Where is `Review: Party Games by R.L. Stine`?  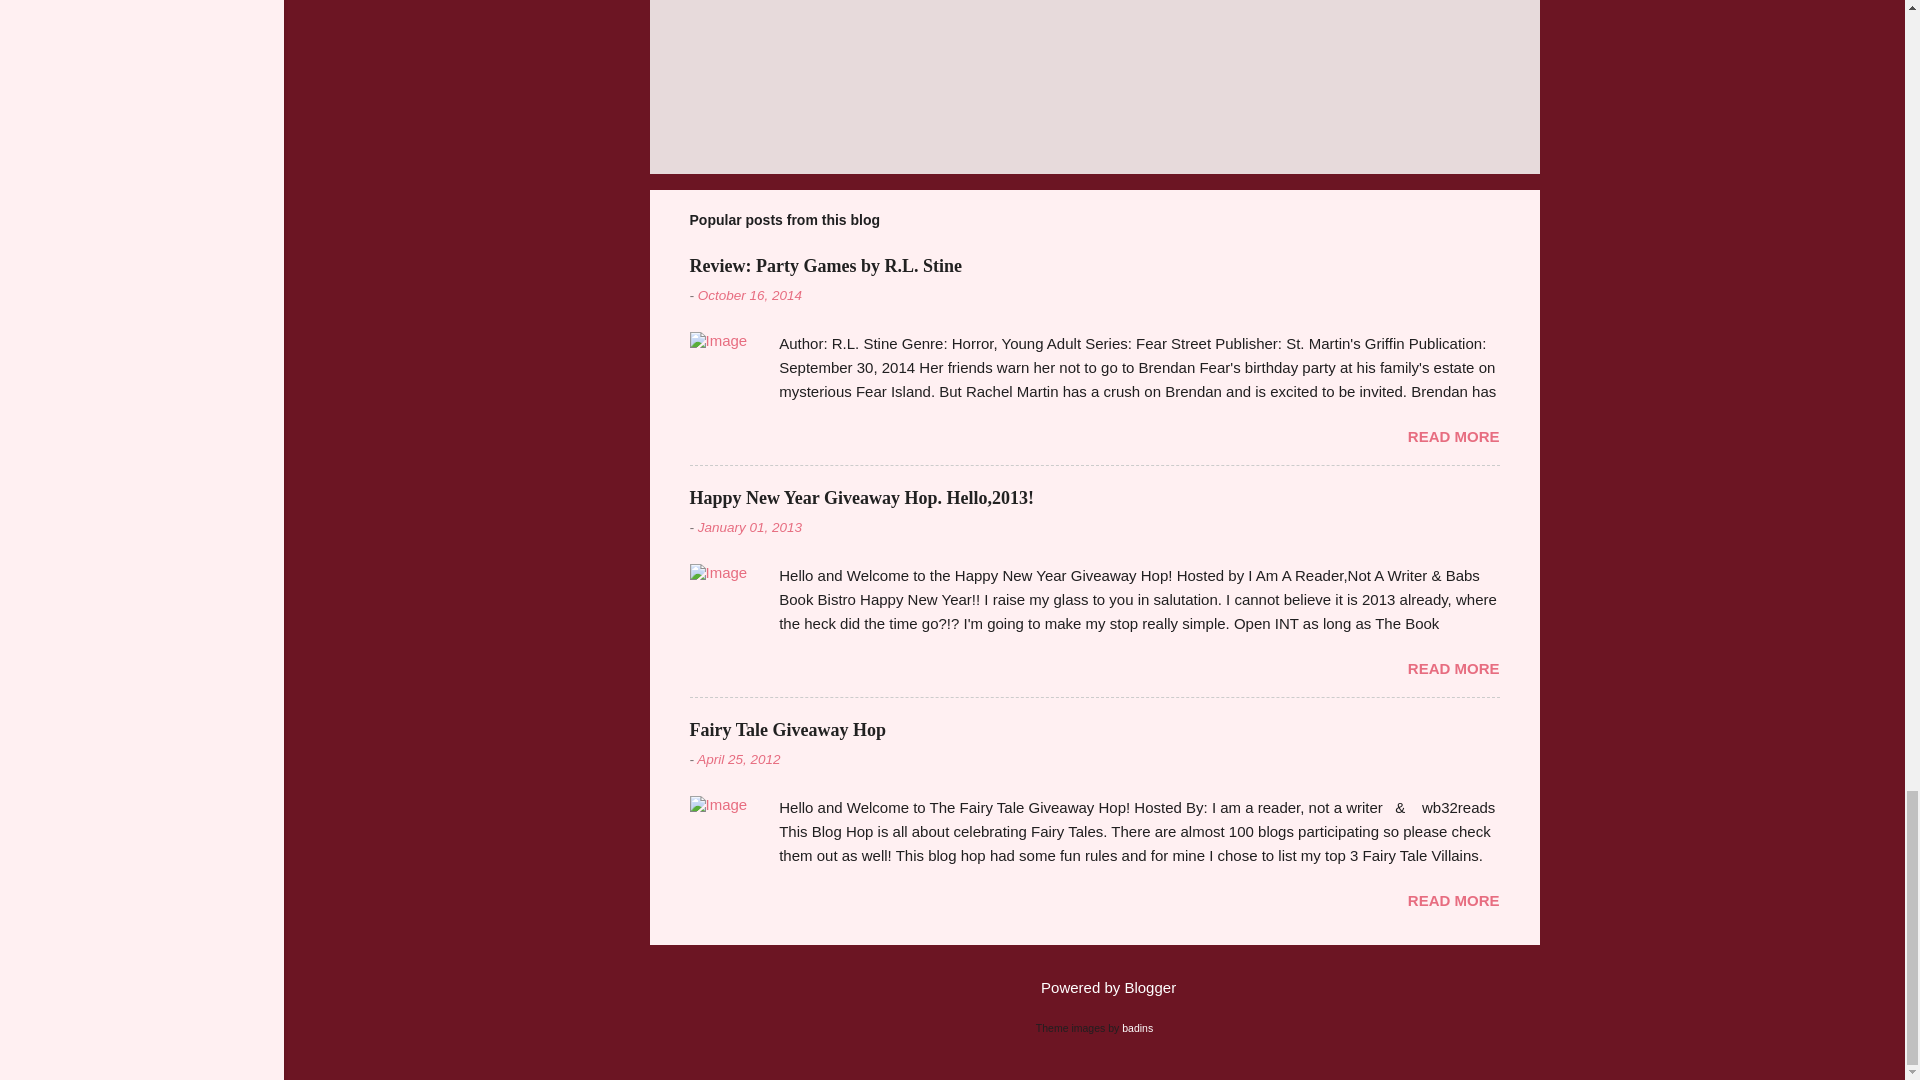
Review: Party Games by R.L. Stine is located at coordinates (825, 266).